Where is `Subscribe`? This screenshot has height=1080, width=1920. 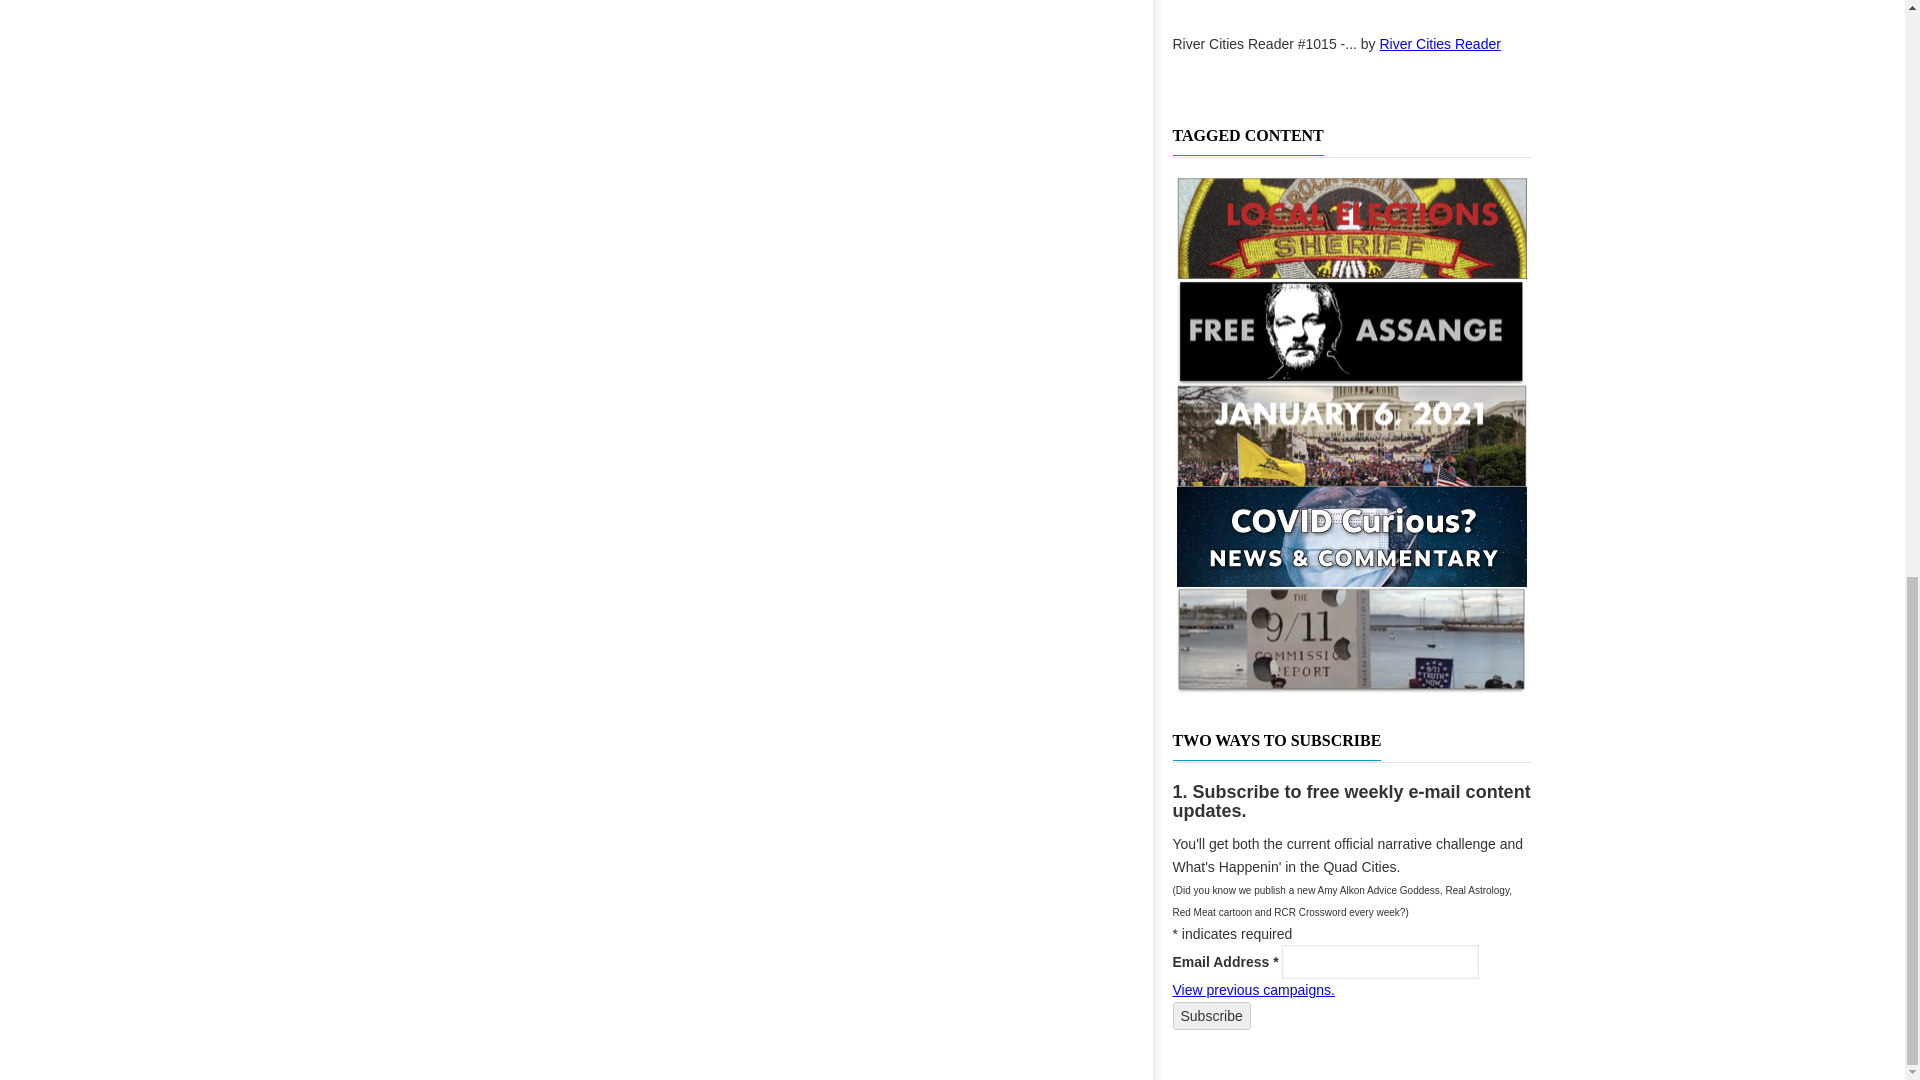 Subscribe is located at coordinates (1210, 1016).